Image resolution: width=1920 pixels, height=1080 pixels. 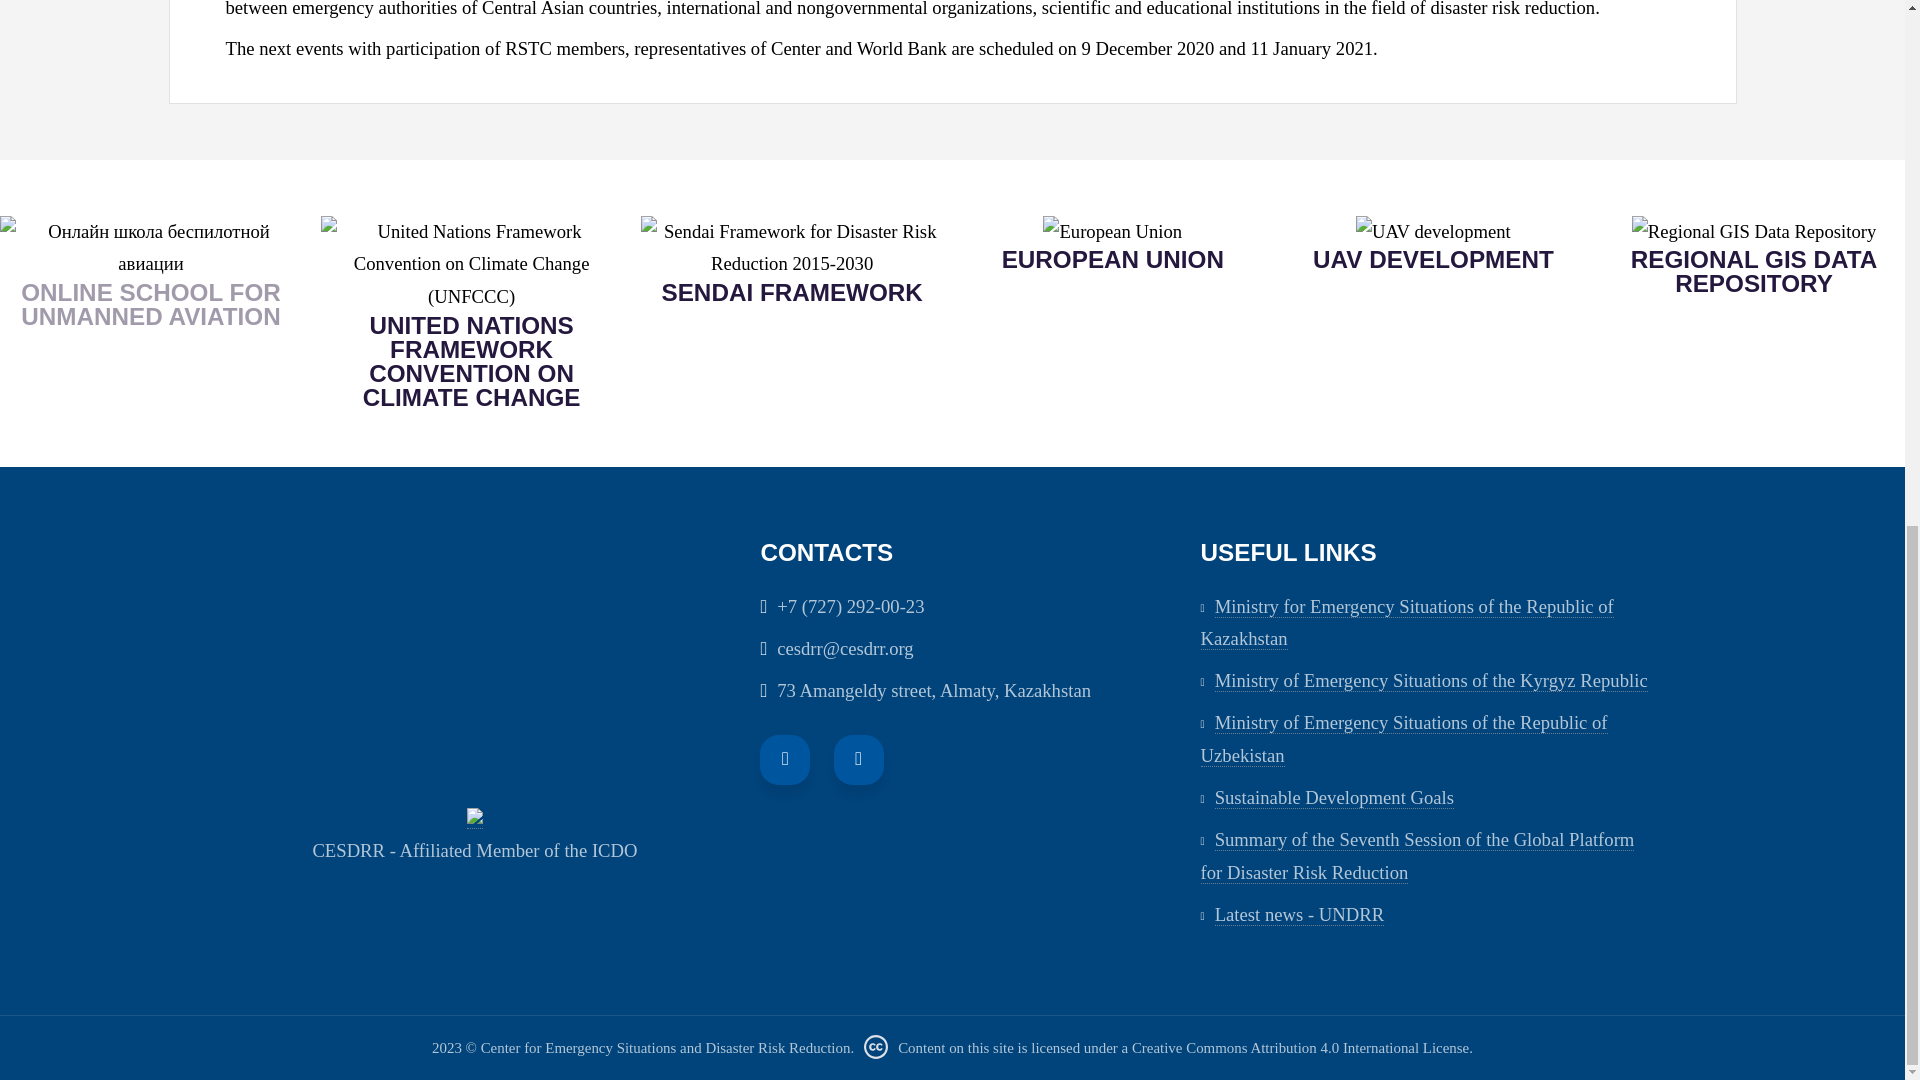 I want to click on Latest news - UNDRR, so click(x=1300, y=914).